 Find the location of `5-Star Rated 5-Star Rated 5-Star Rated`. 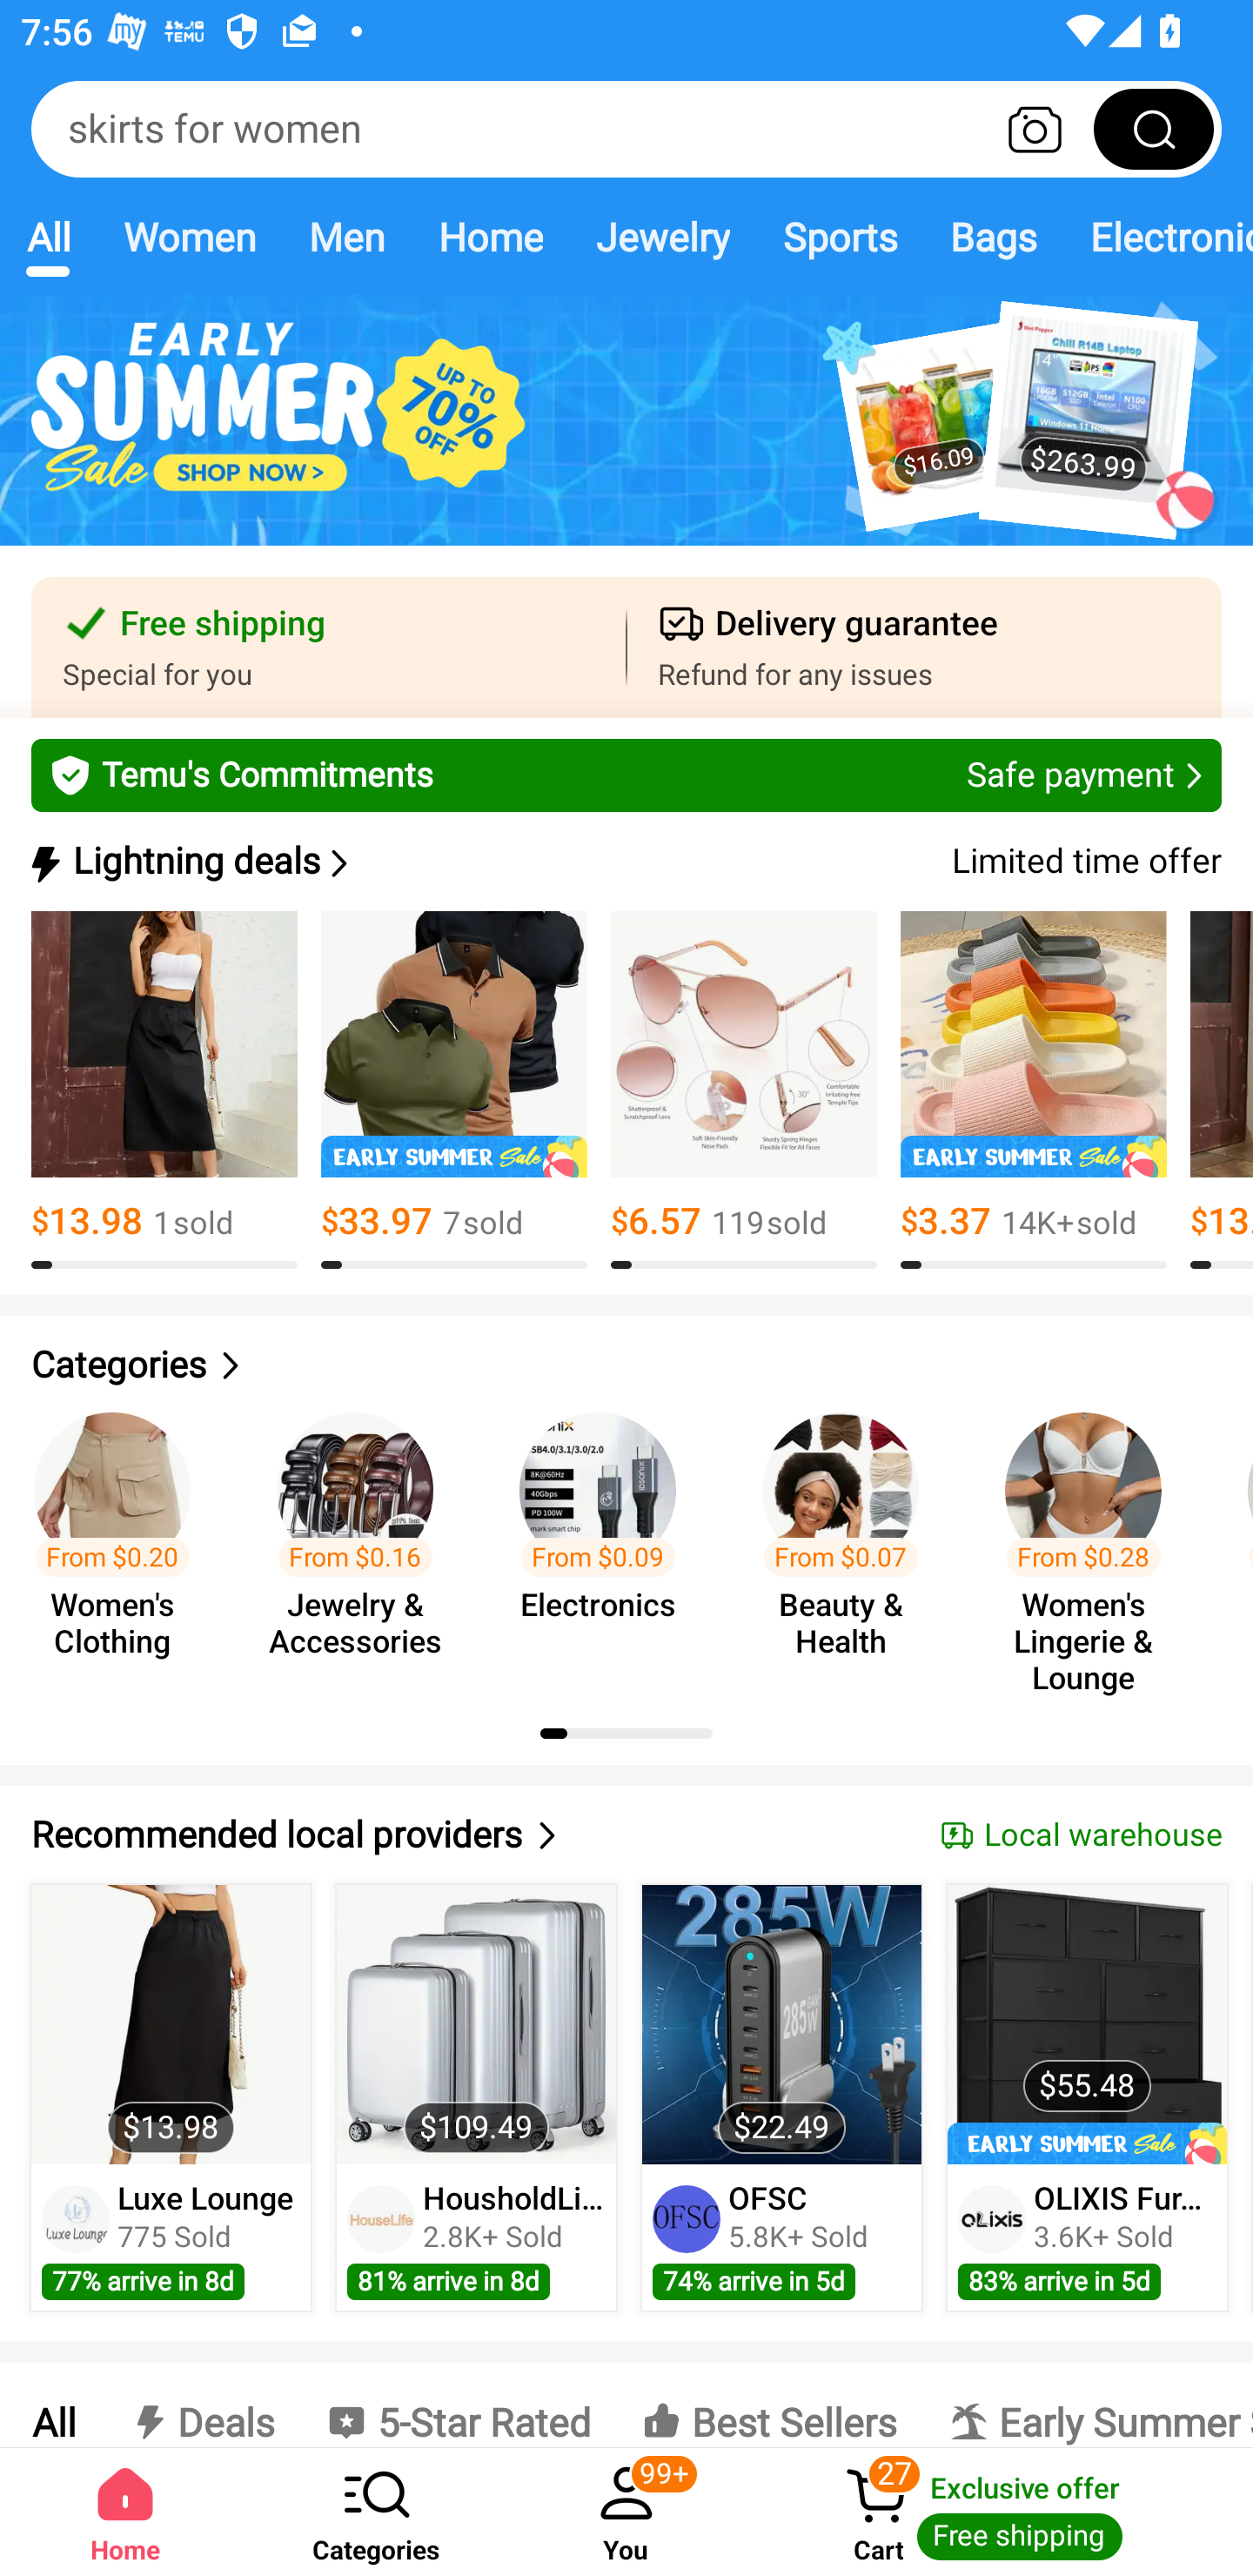

5-Star Rated 5-Star Rated 5-Star Rated is located at coordinates (458, 2405).